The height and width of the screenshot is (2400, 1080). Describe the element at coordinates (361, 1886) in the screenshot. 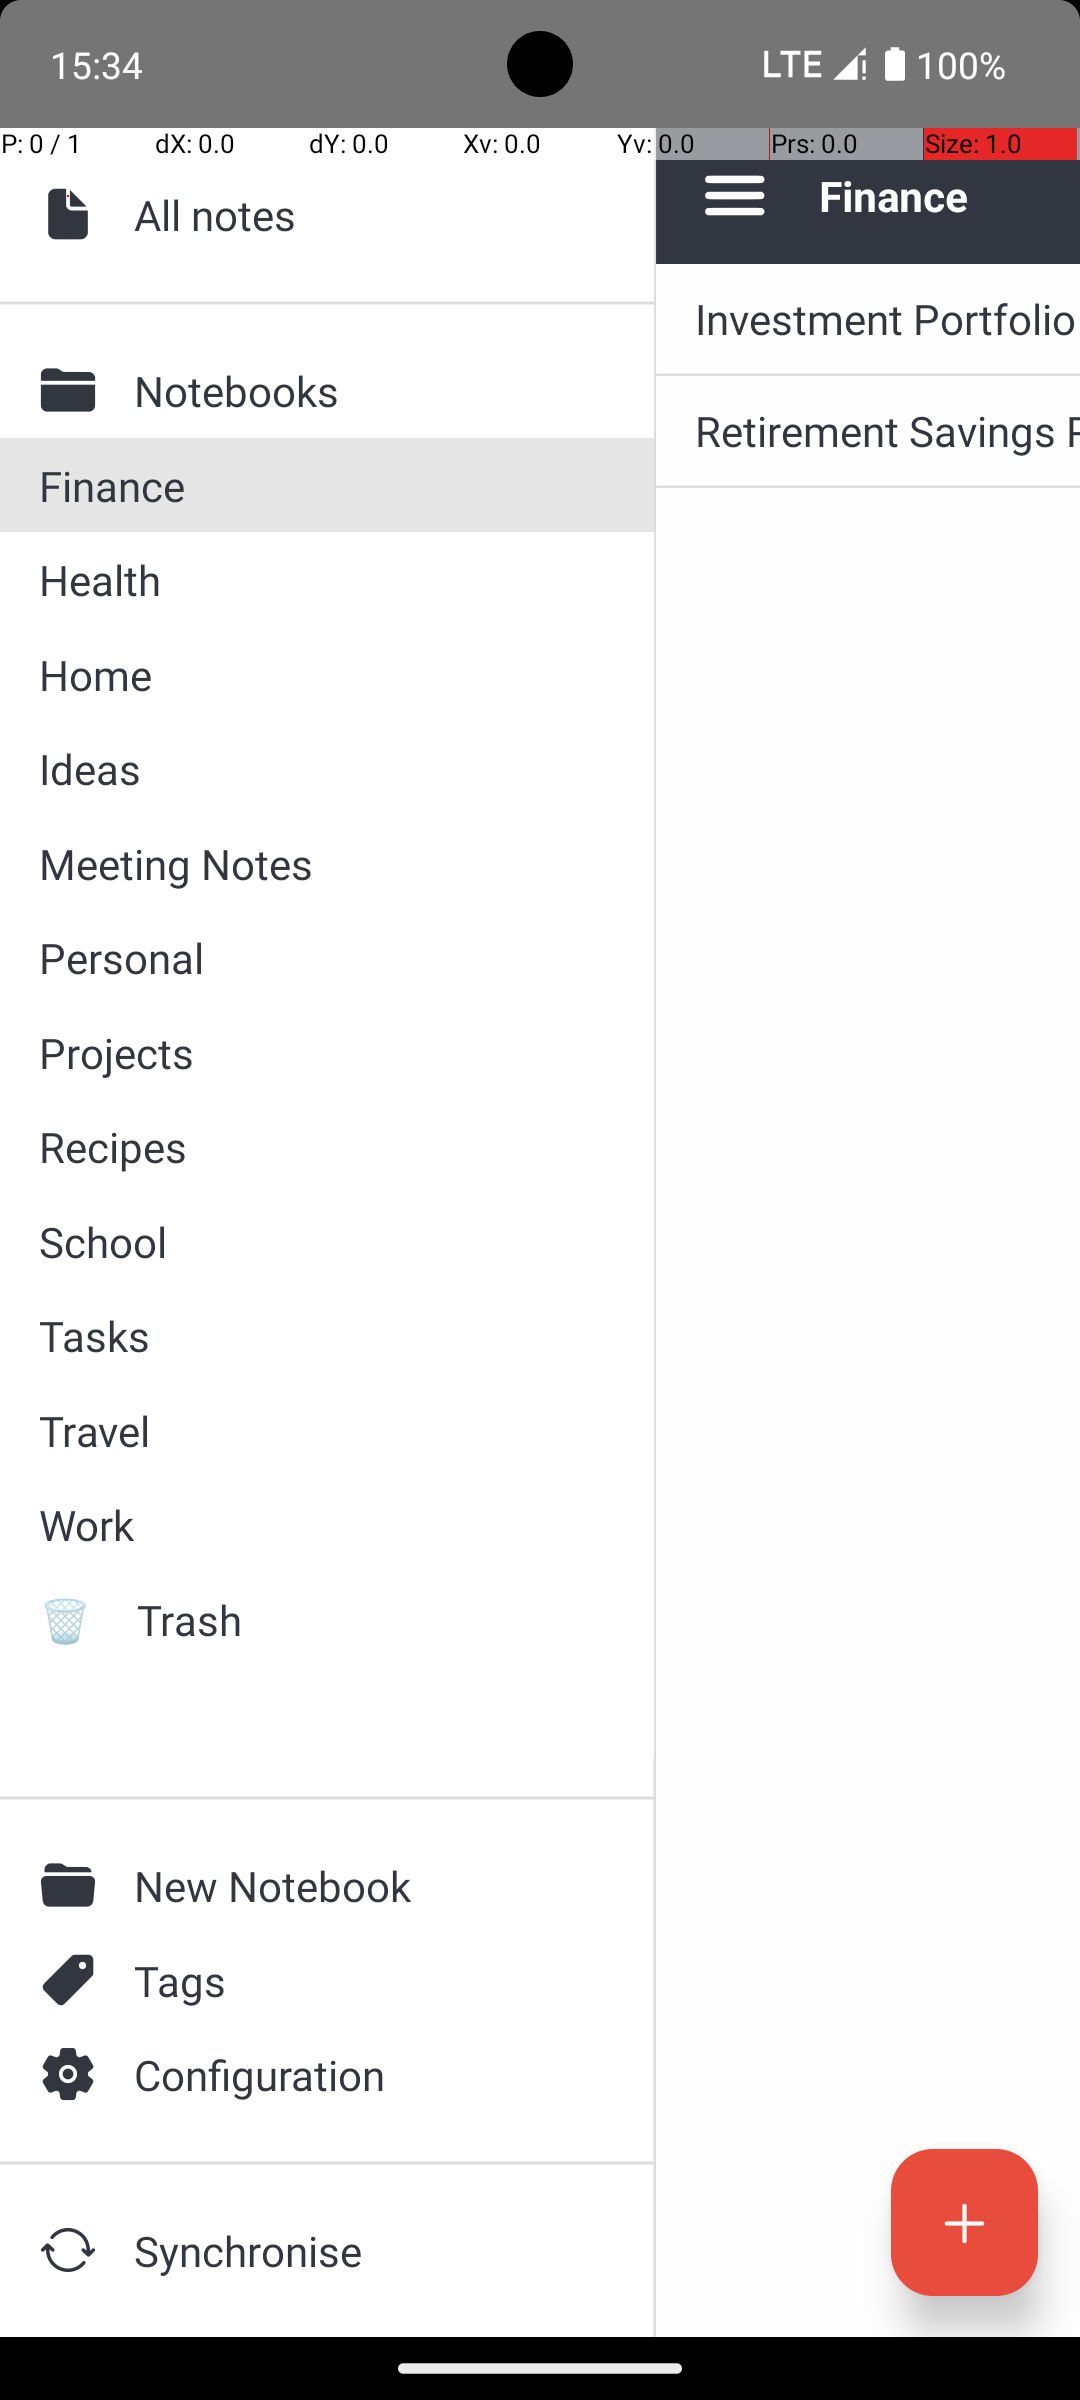

I see `New Notebook` at that location.